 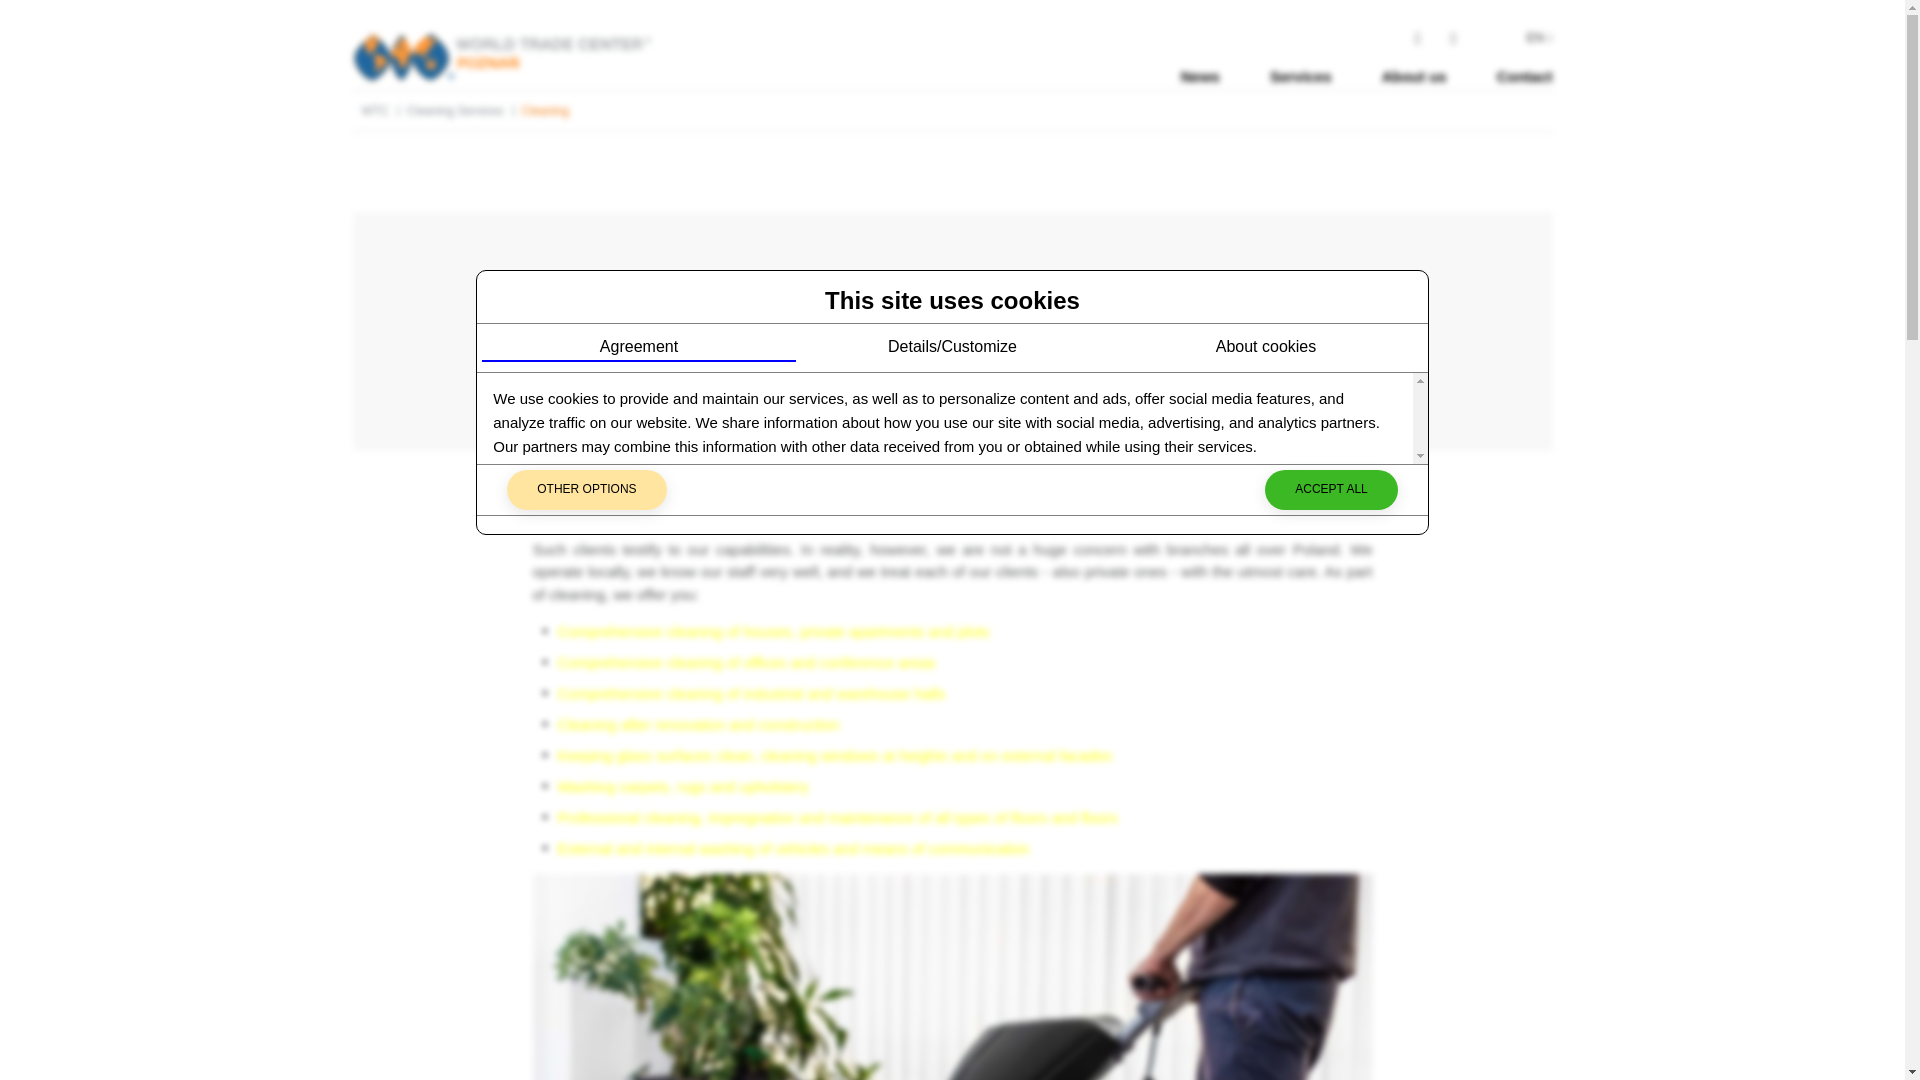 I want to click on EN, so click(x=1538, y=37).